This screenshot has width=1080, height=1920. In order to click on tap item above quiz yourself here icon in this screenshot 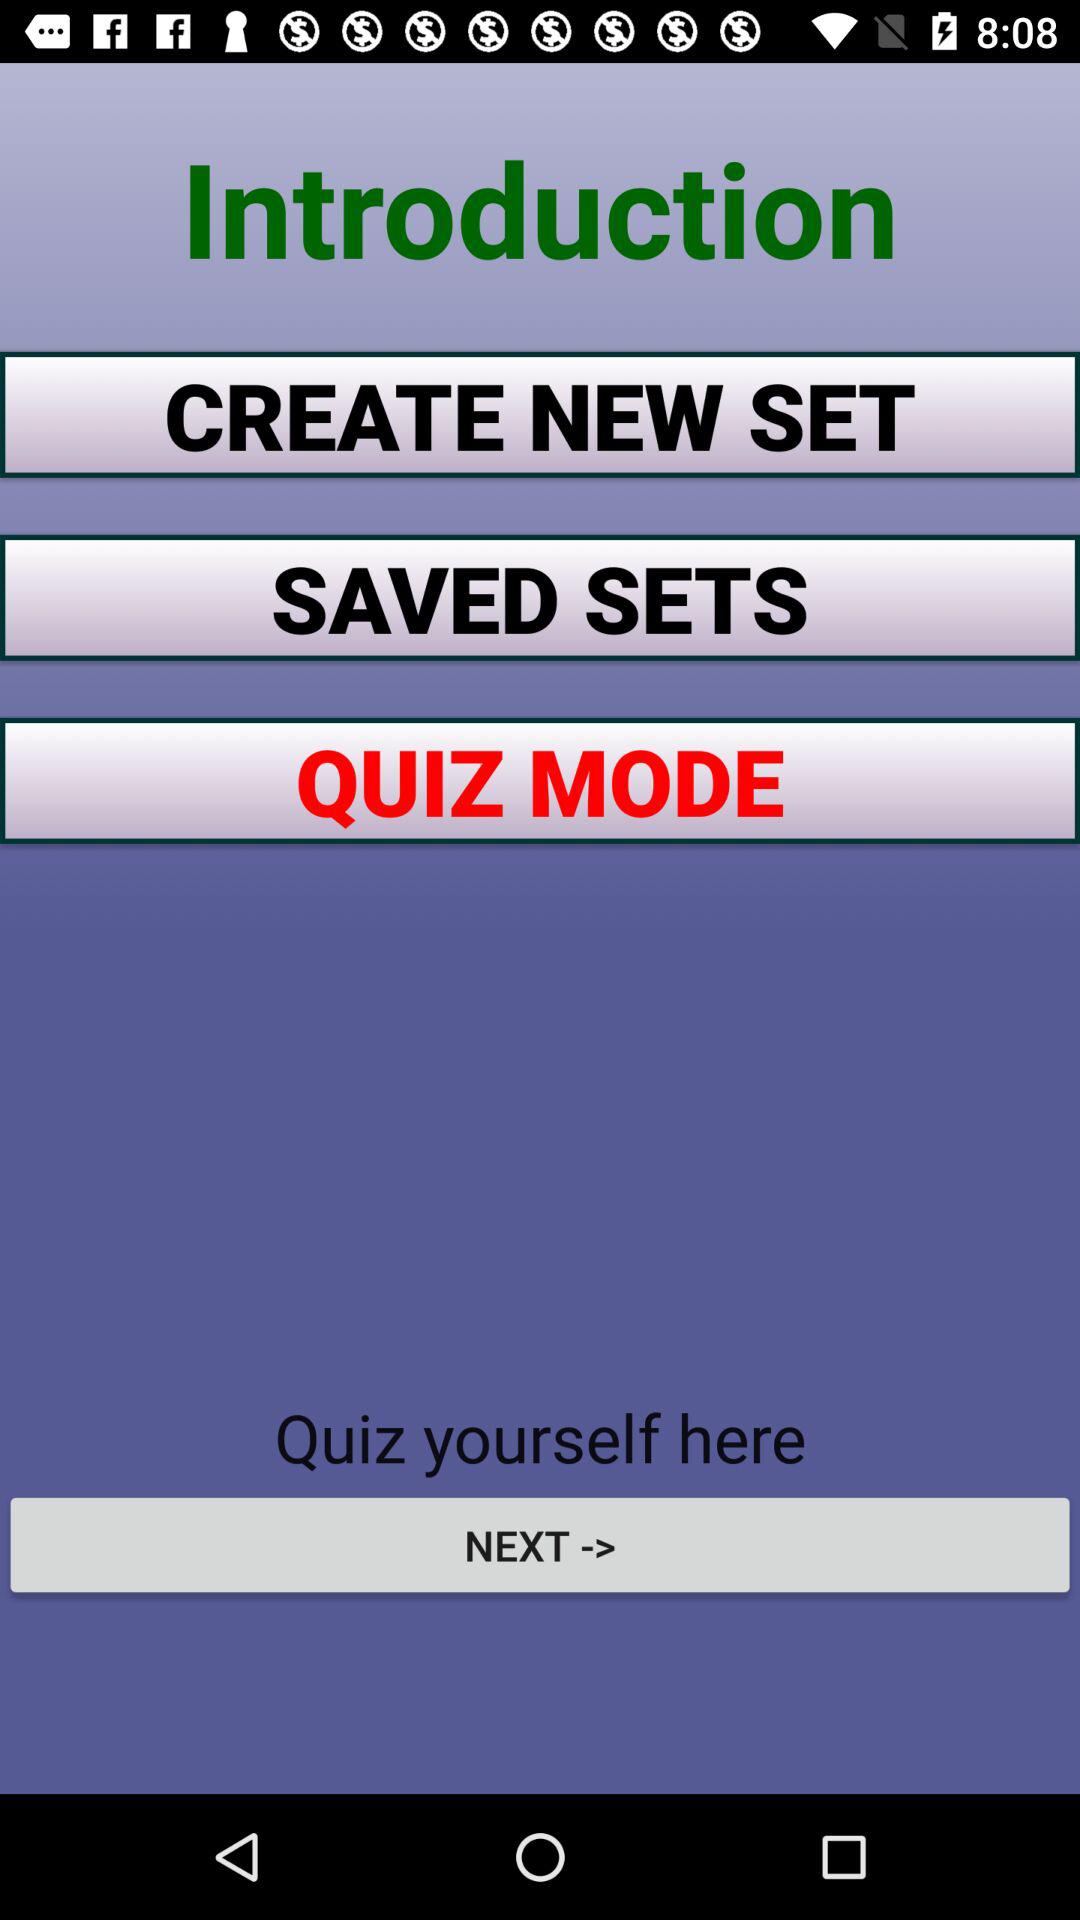, I will do `click(540, 780)`.